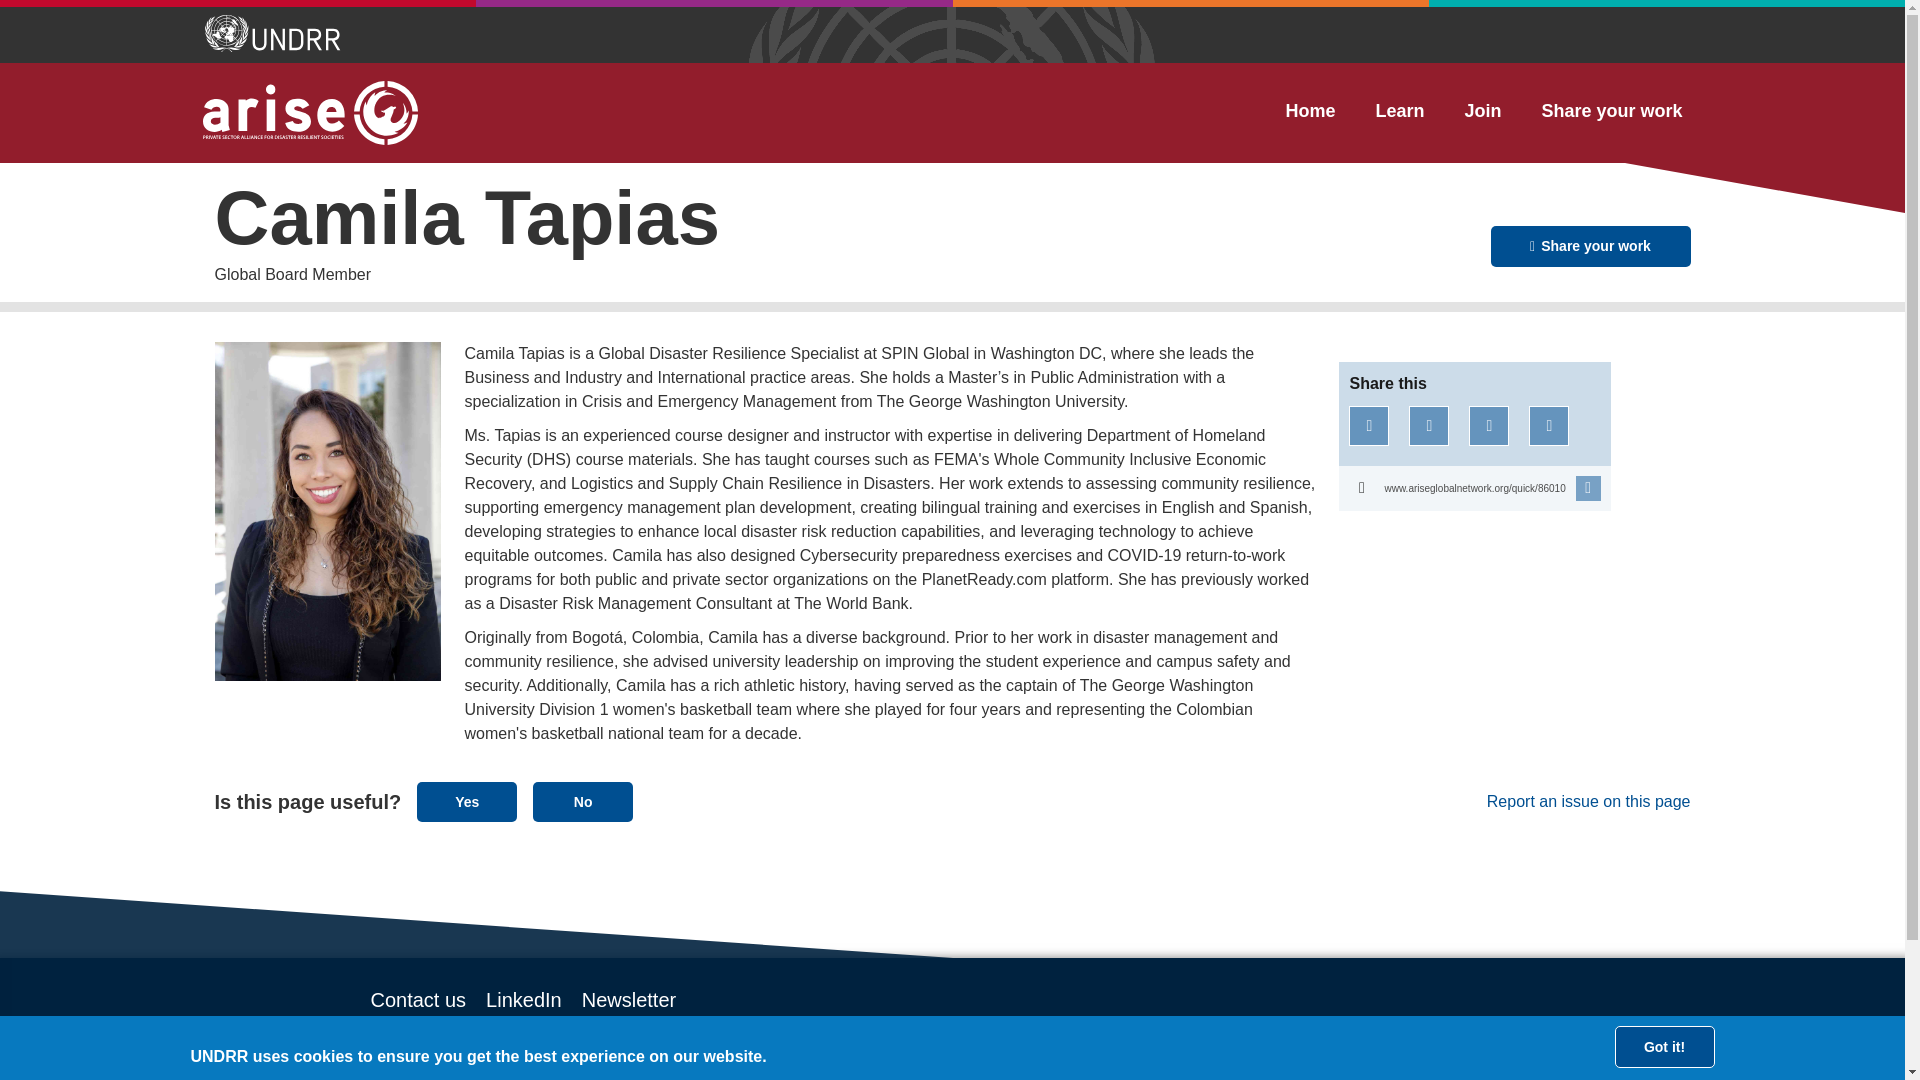 The image size is (1920, 1080). What do you see at coordinates (1610, 111) in the screenshot?
I see `Share your work` at bounding box center [1610, 111].